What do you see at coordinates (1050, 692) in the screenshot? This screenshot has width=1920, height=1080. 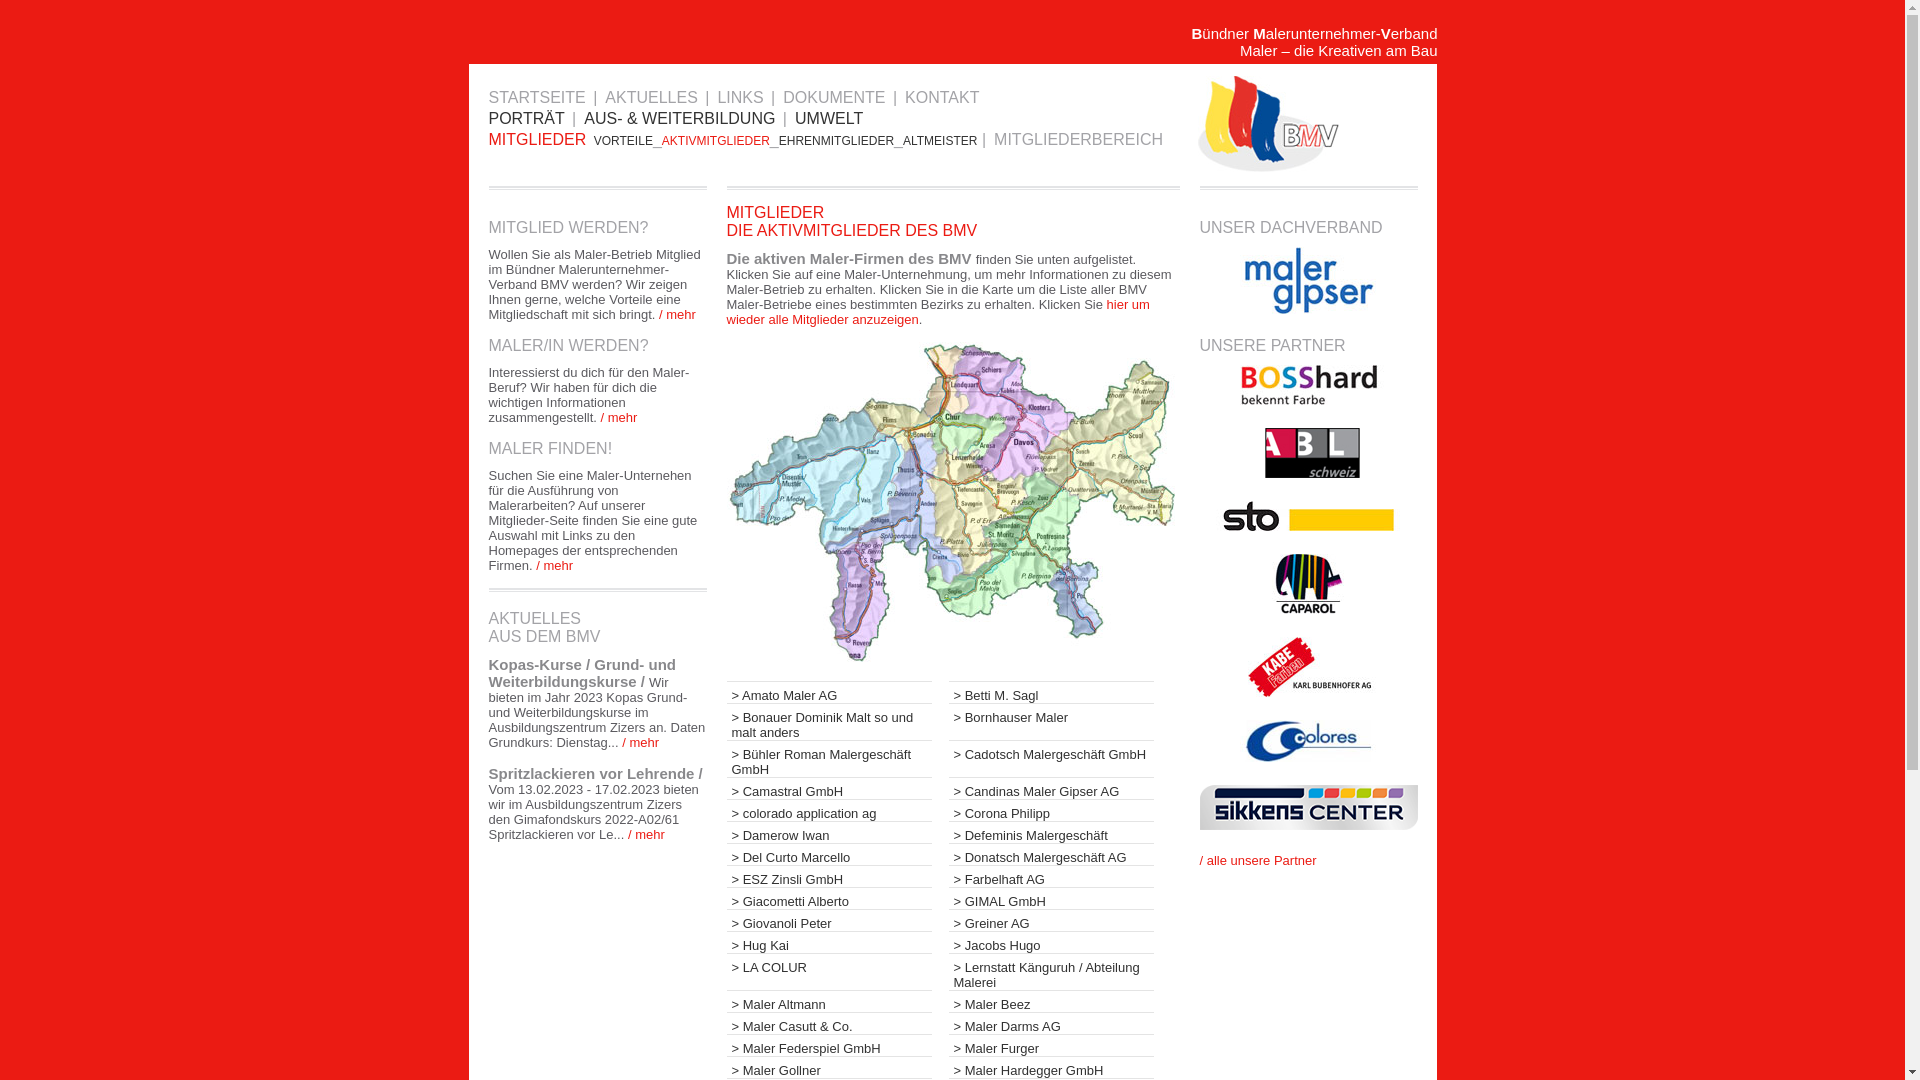 I see `> Betti M. Sagl` at bounding box center [1050, 692].